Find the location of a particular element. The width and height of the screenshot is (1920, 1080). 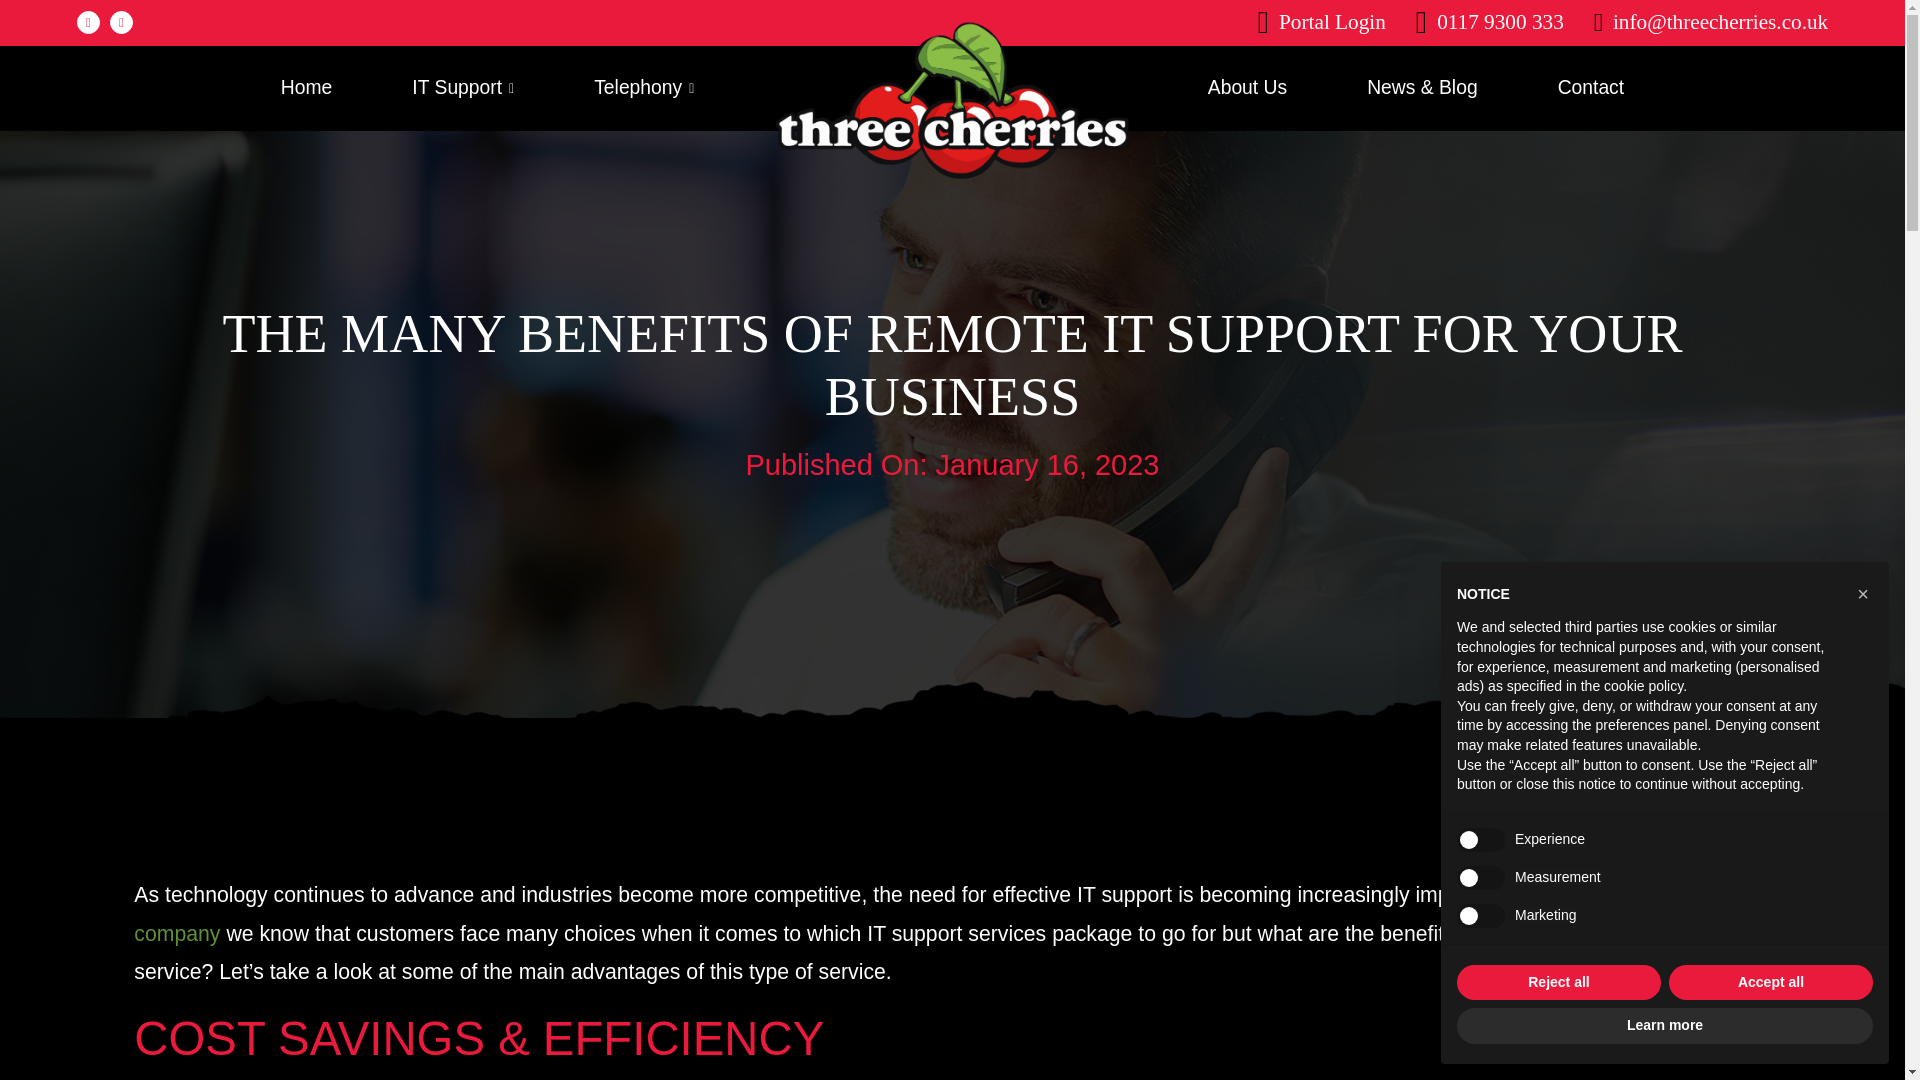

Facebook is located at coordinates (88, 22).